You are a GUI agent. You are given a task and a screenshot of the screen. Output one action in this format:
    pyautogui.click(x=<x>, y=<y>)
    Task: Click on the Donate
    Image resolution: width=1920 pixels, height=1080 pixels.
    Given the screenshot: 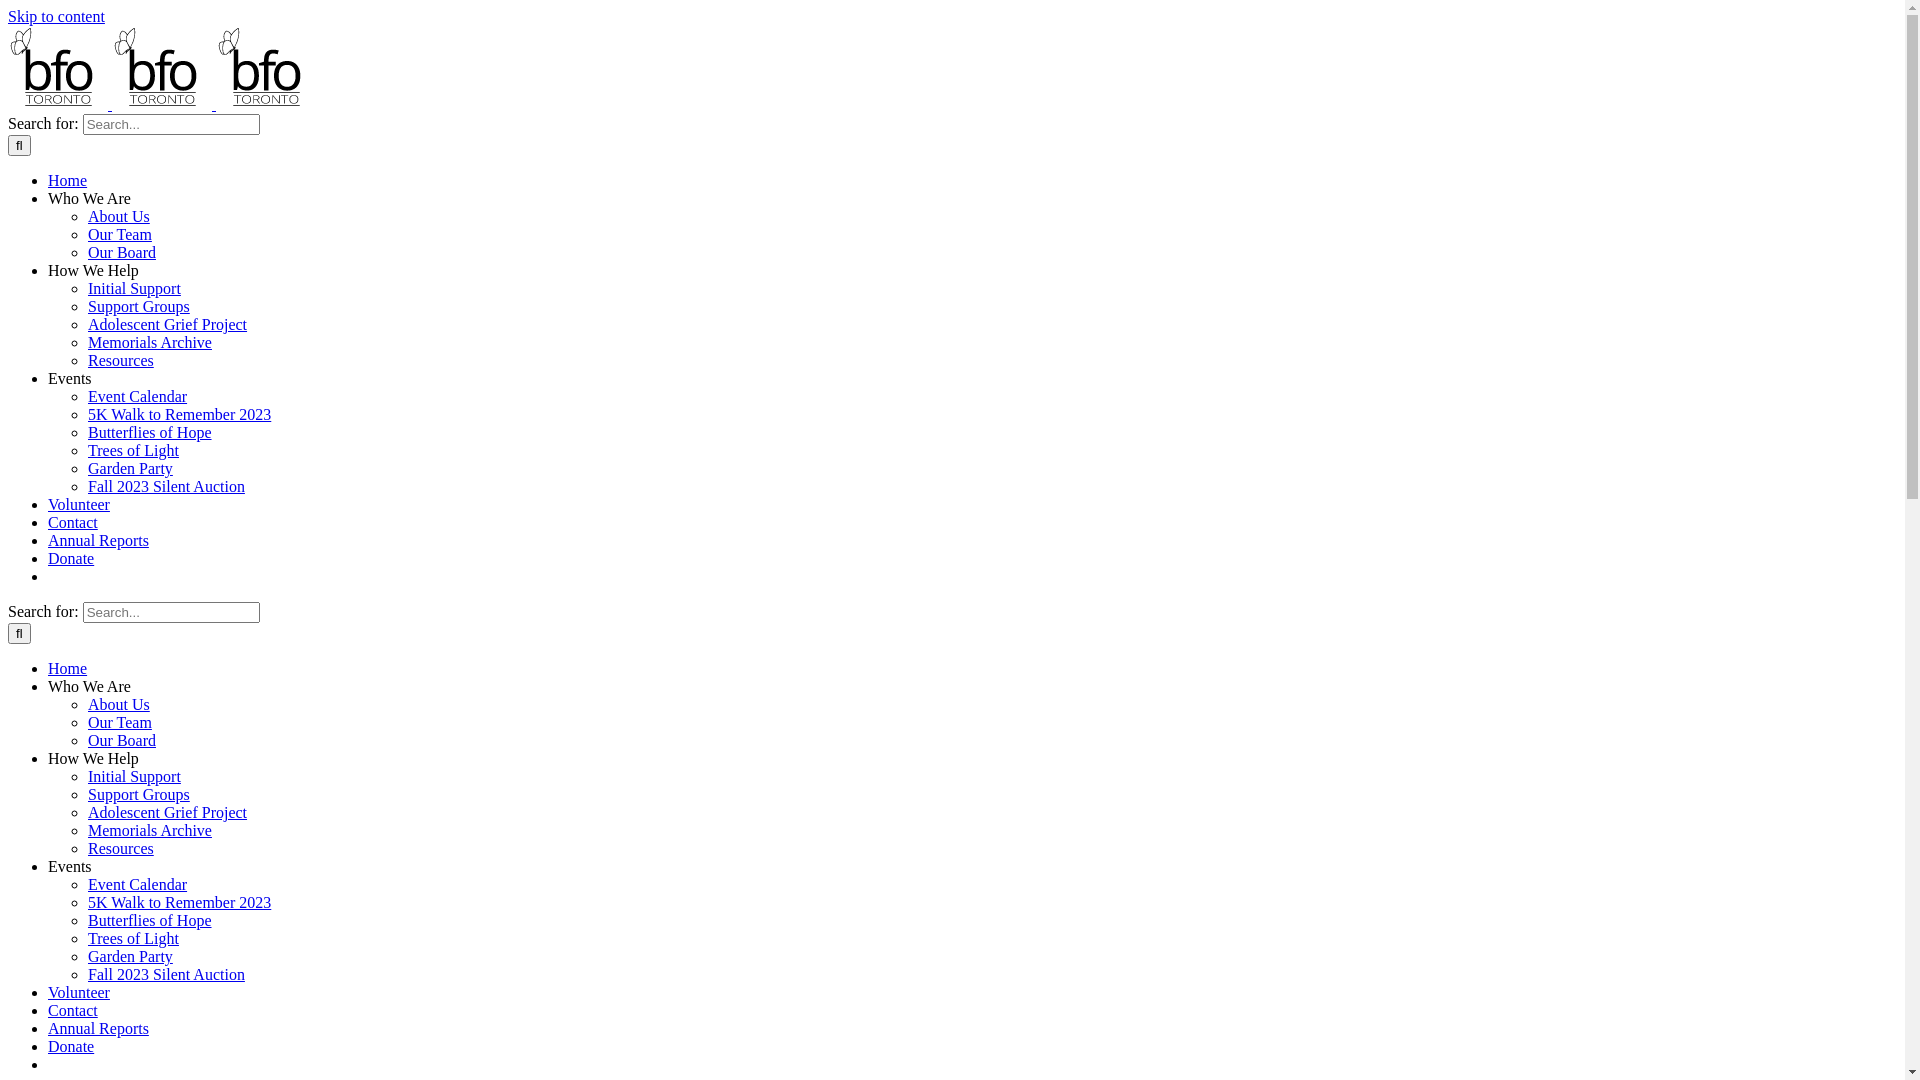 What is the action you would take?
    pyautogui.click(x=71, y=1046)
    